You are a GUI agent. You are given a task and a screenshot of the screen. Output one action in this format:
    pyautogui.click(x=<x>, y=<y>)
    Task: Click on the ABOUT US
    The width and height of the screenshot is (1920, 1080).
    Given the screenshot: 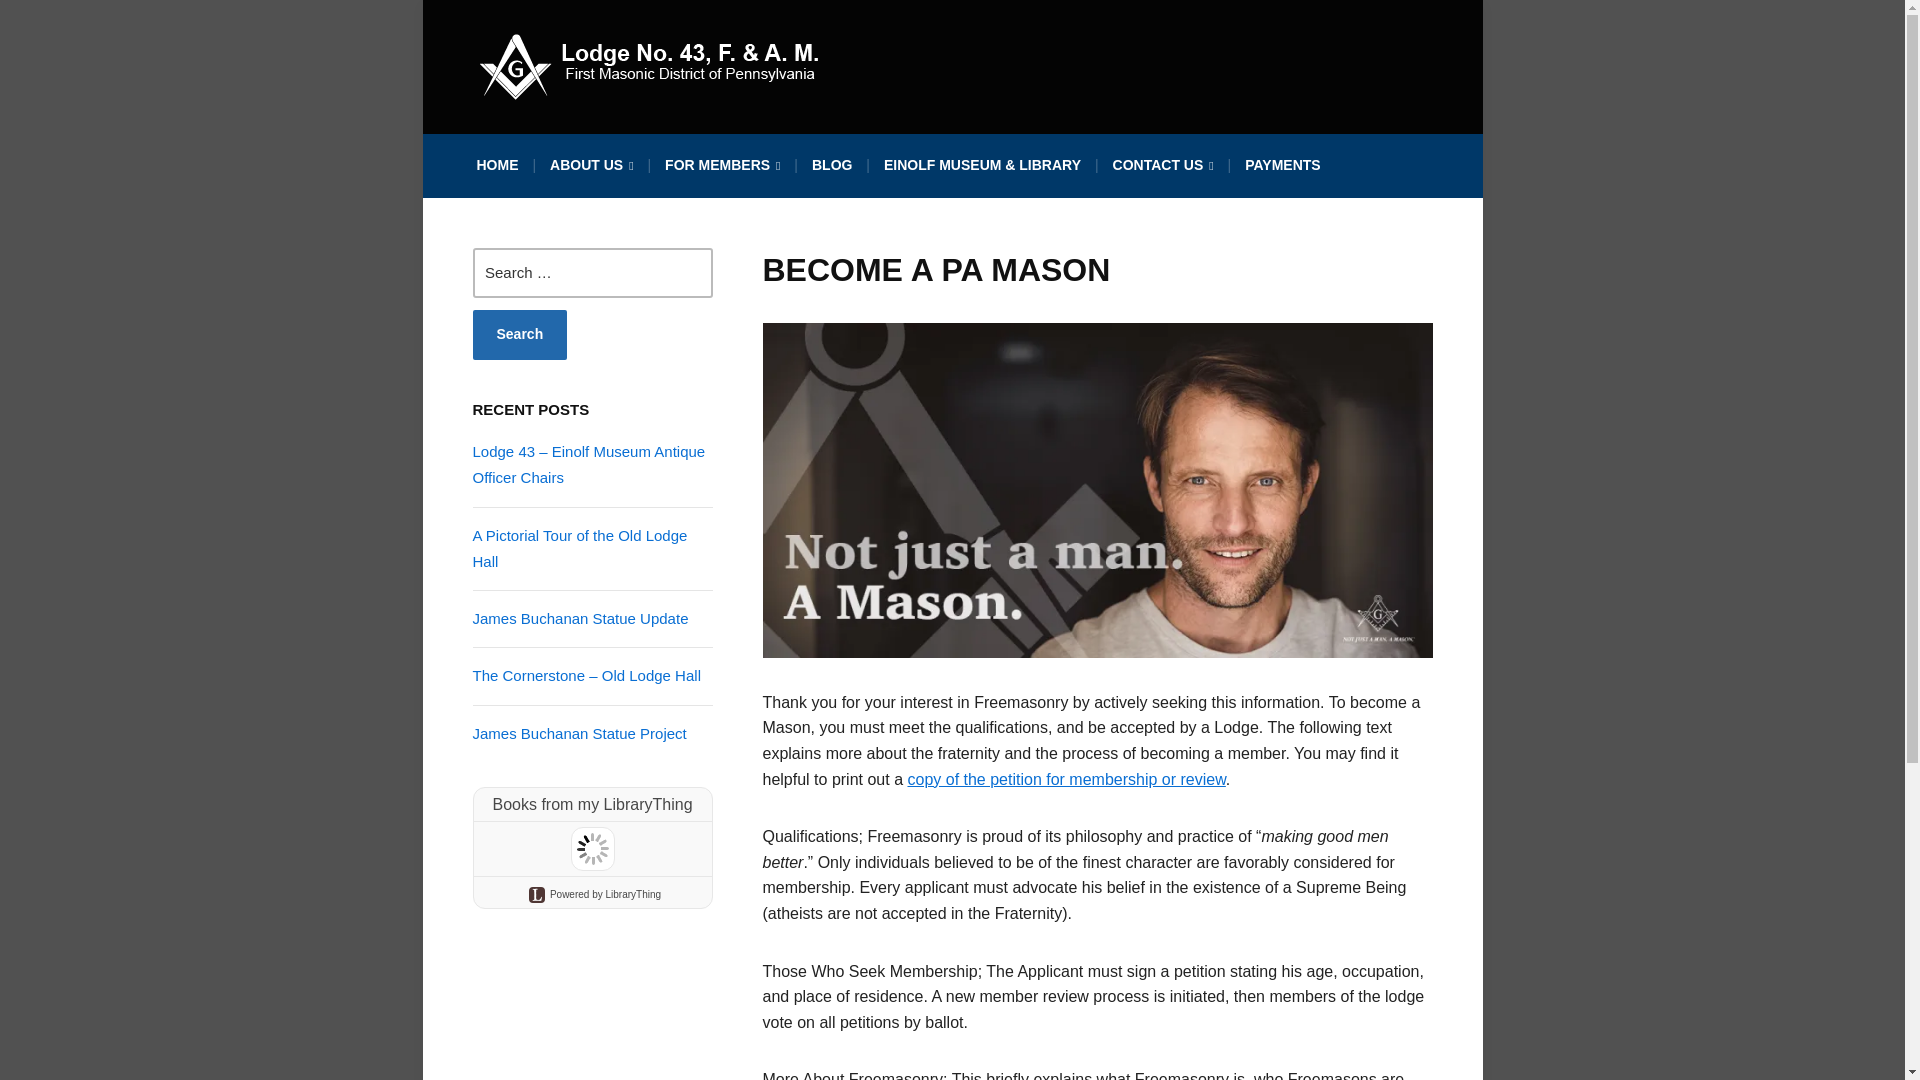 What is the action you would take?
    pyautogui.click(x=591, y=171)
    